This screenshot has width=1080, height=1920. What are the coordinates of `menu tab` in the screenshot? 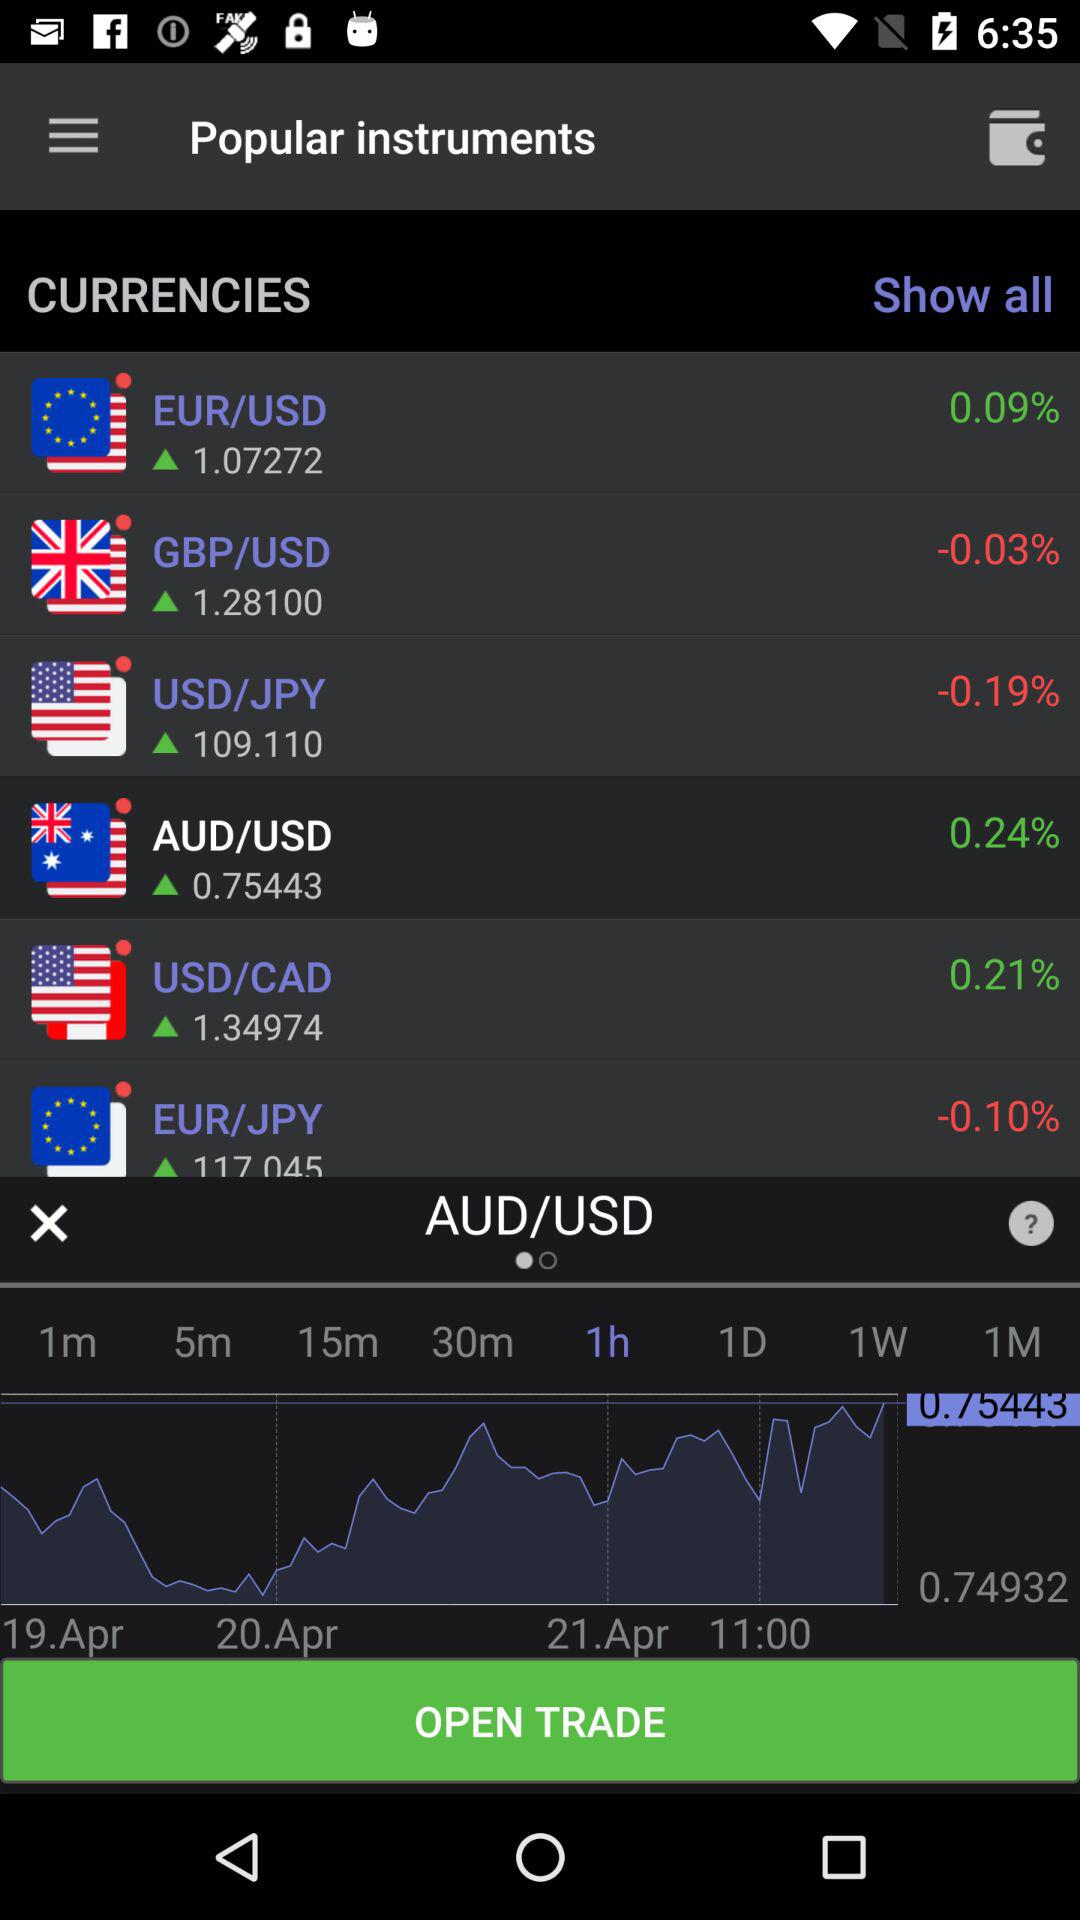 It's located at (1017, 136).